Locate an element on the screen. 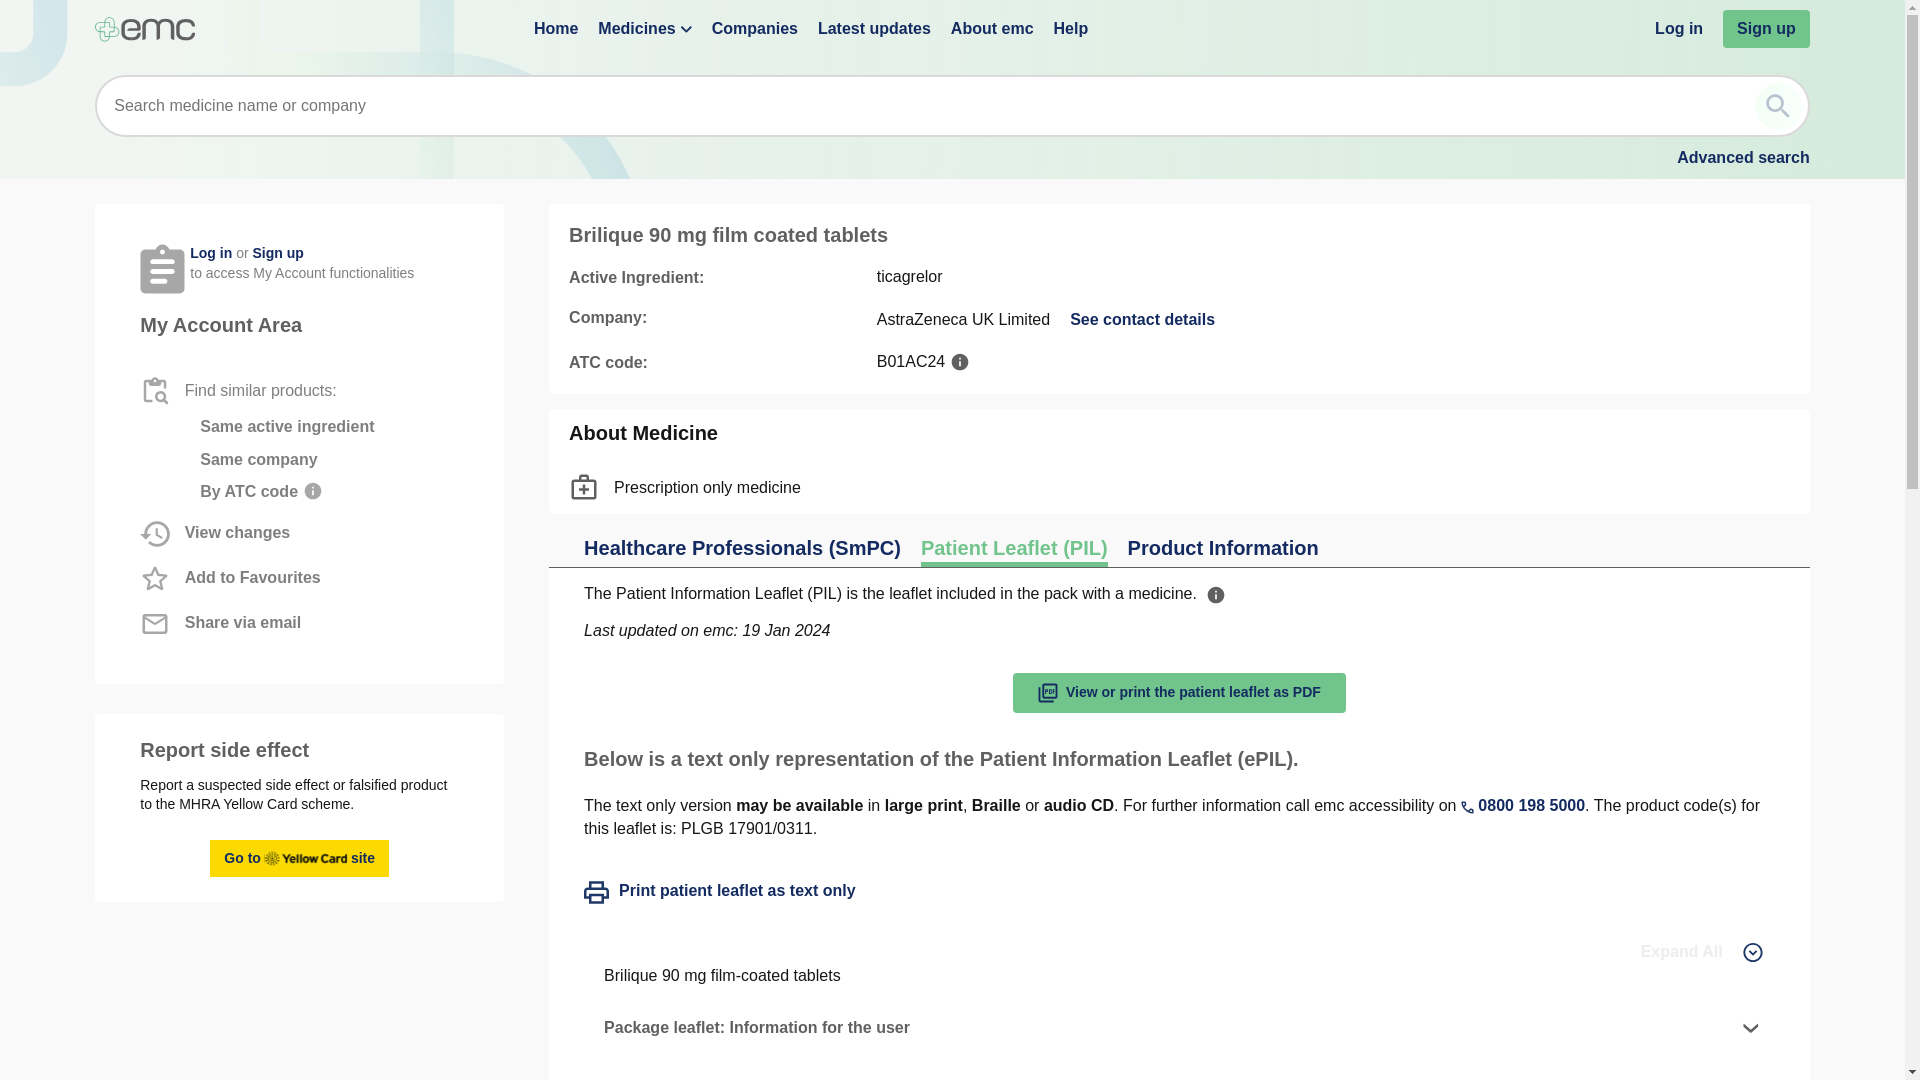  Expand All is located at coordinates (1743, 158).